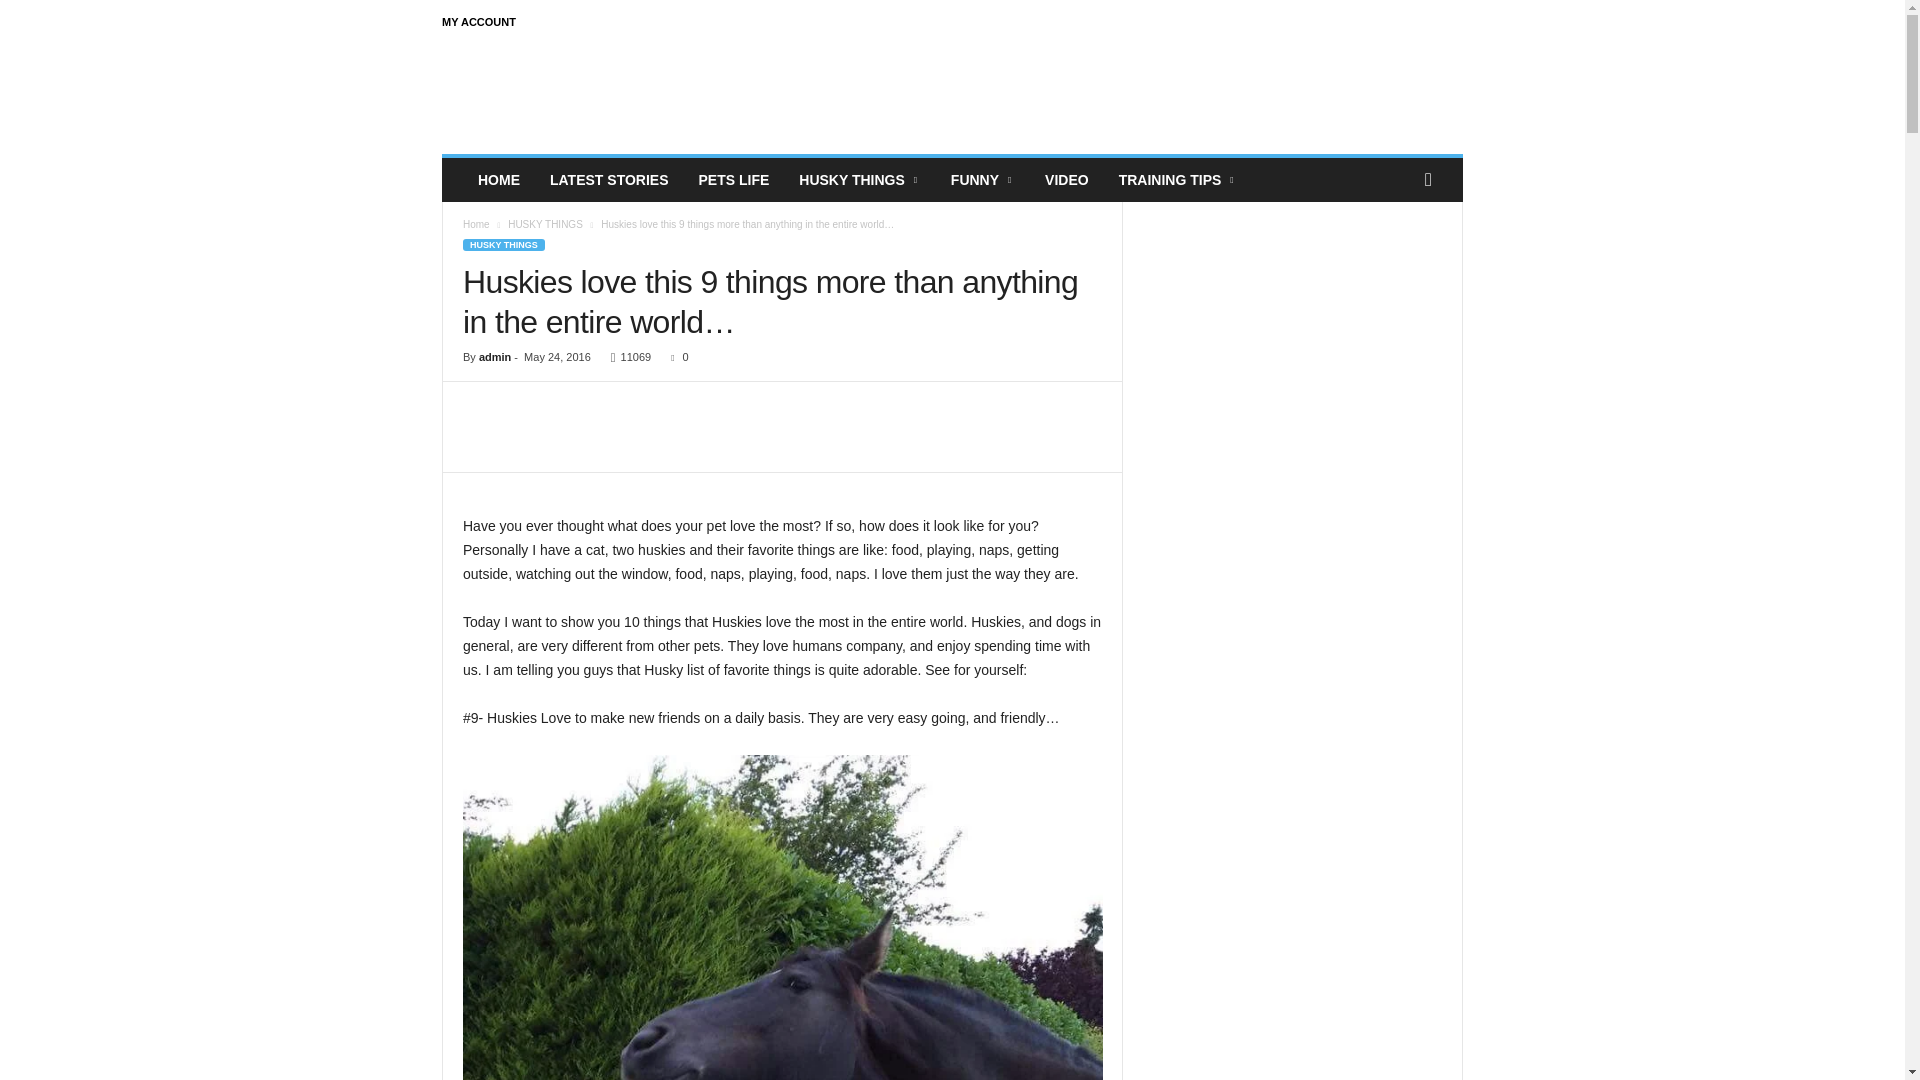 The height and width of the screenshot is (1080, 1920). Describe the element at coordinates (504, 244) in the screenshot. I see `HUSKY THINGS` at that location.